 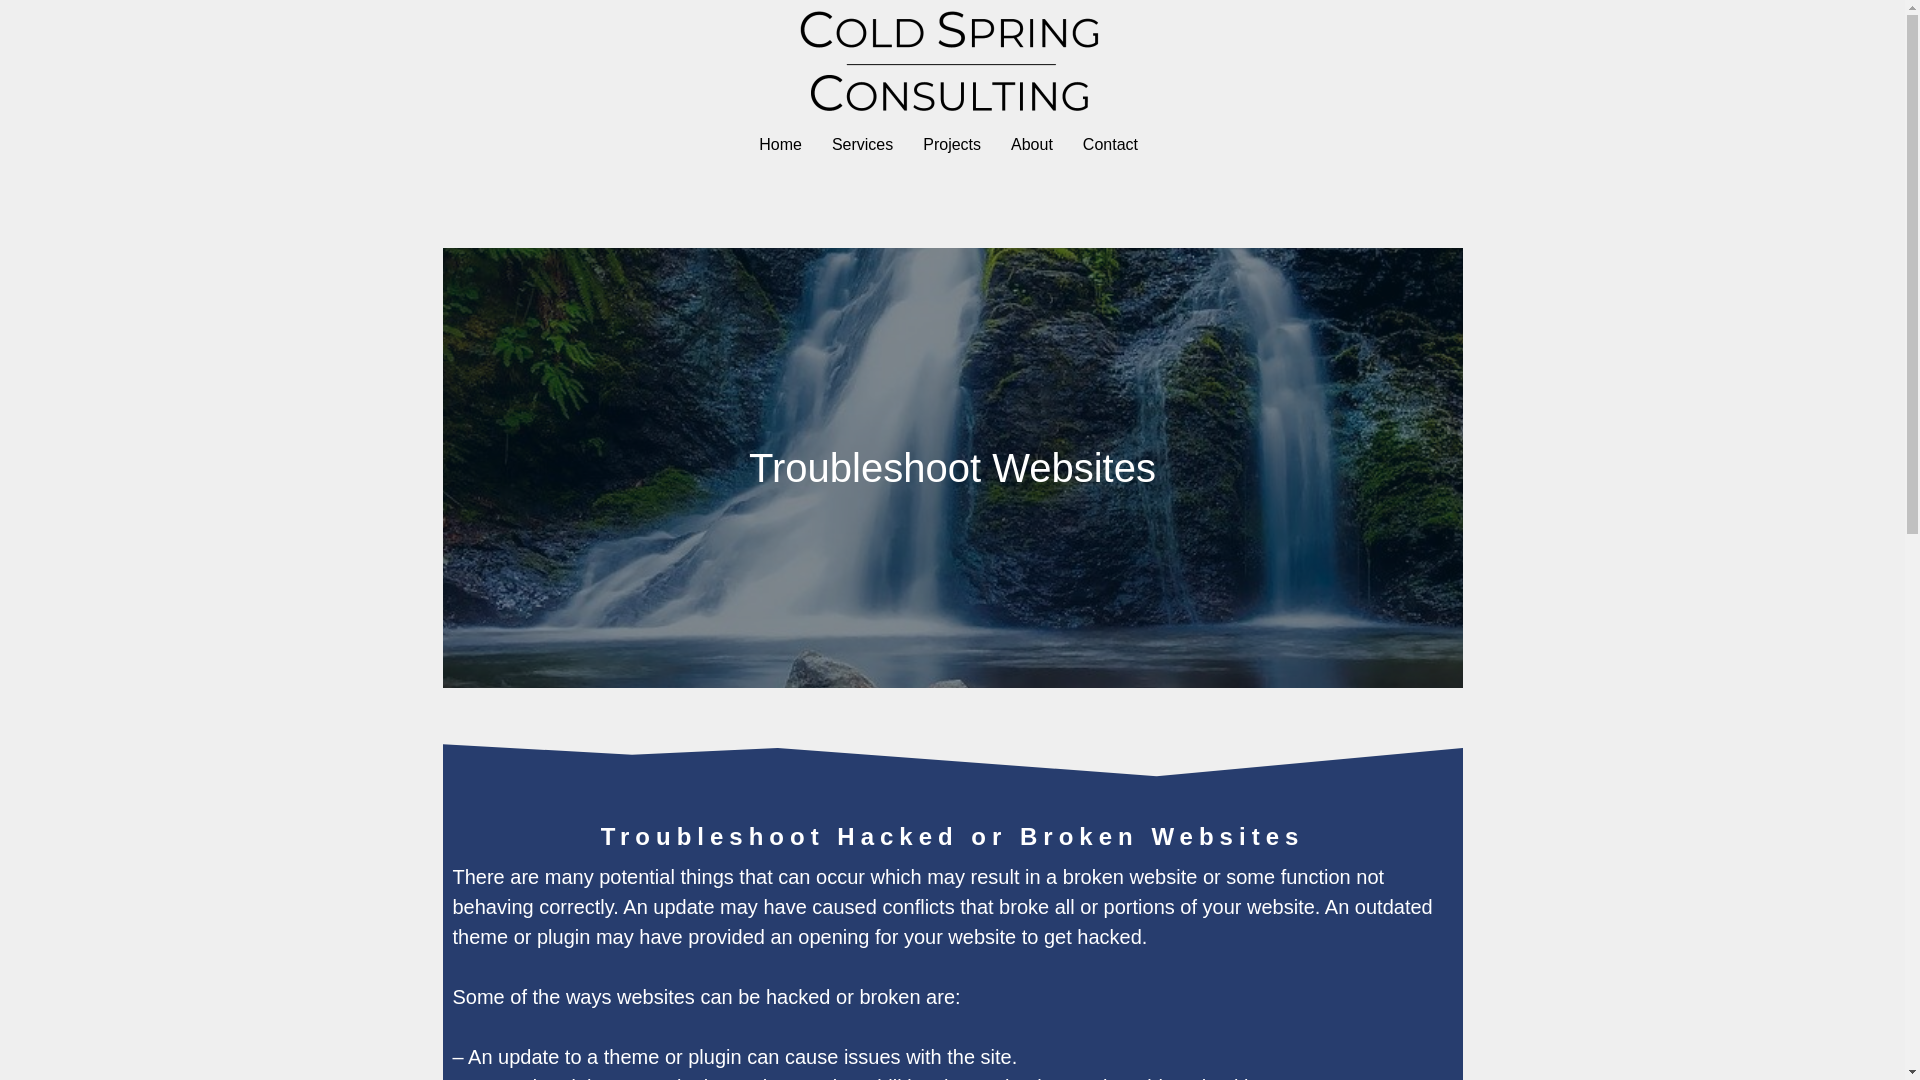 I want to click on Services, so click(x=862, y=145).